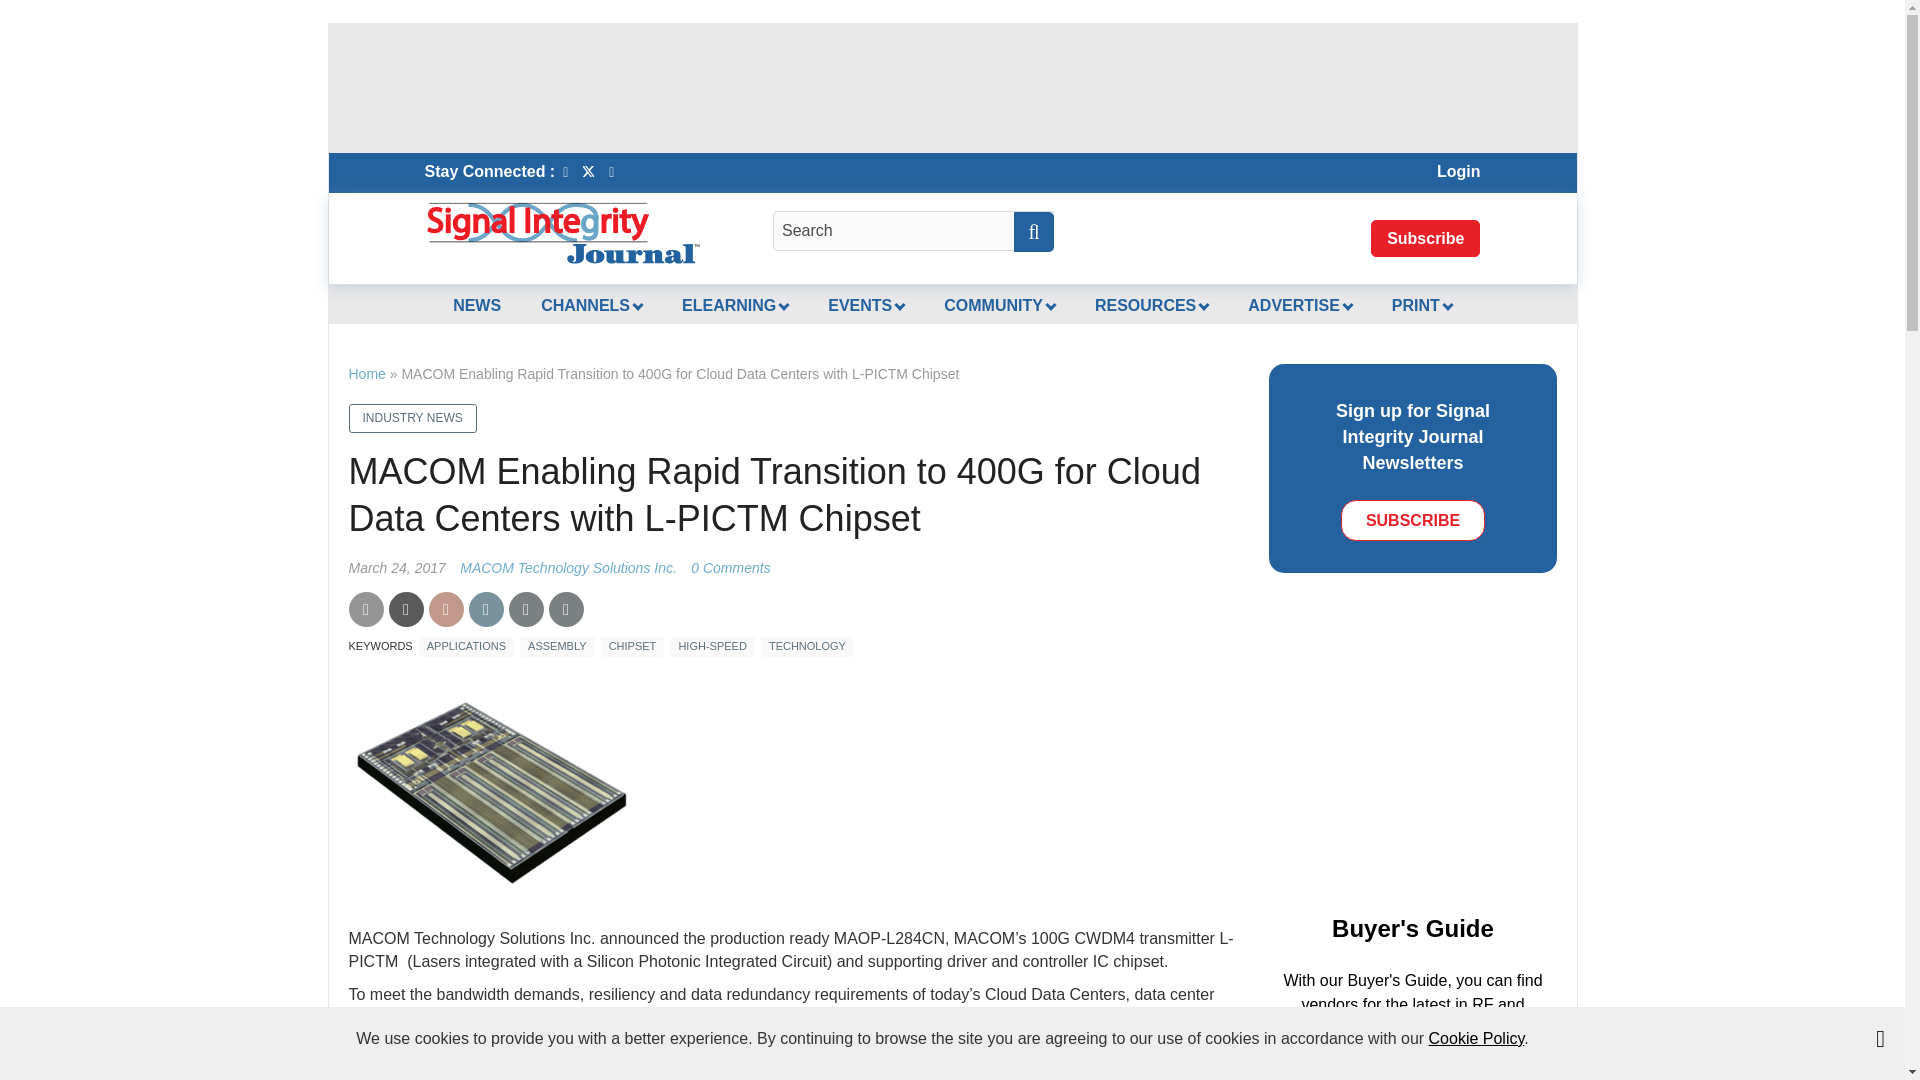 This screenshot has width=1920, height=1080. What do you see at coordinates (1434, 750) in the screenshot?
I see `3rd party ad content` at bounding box center [1434, 750].